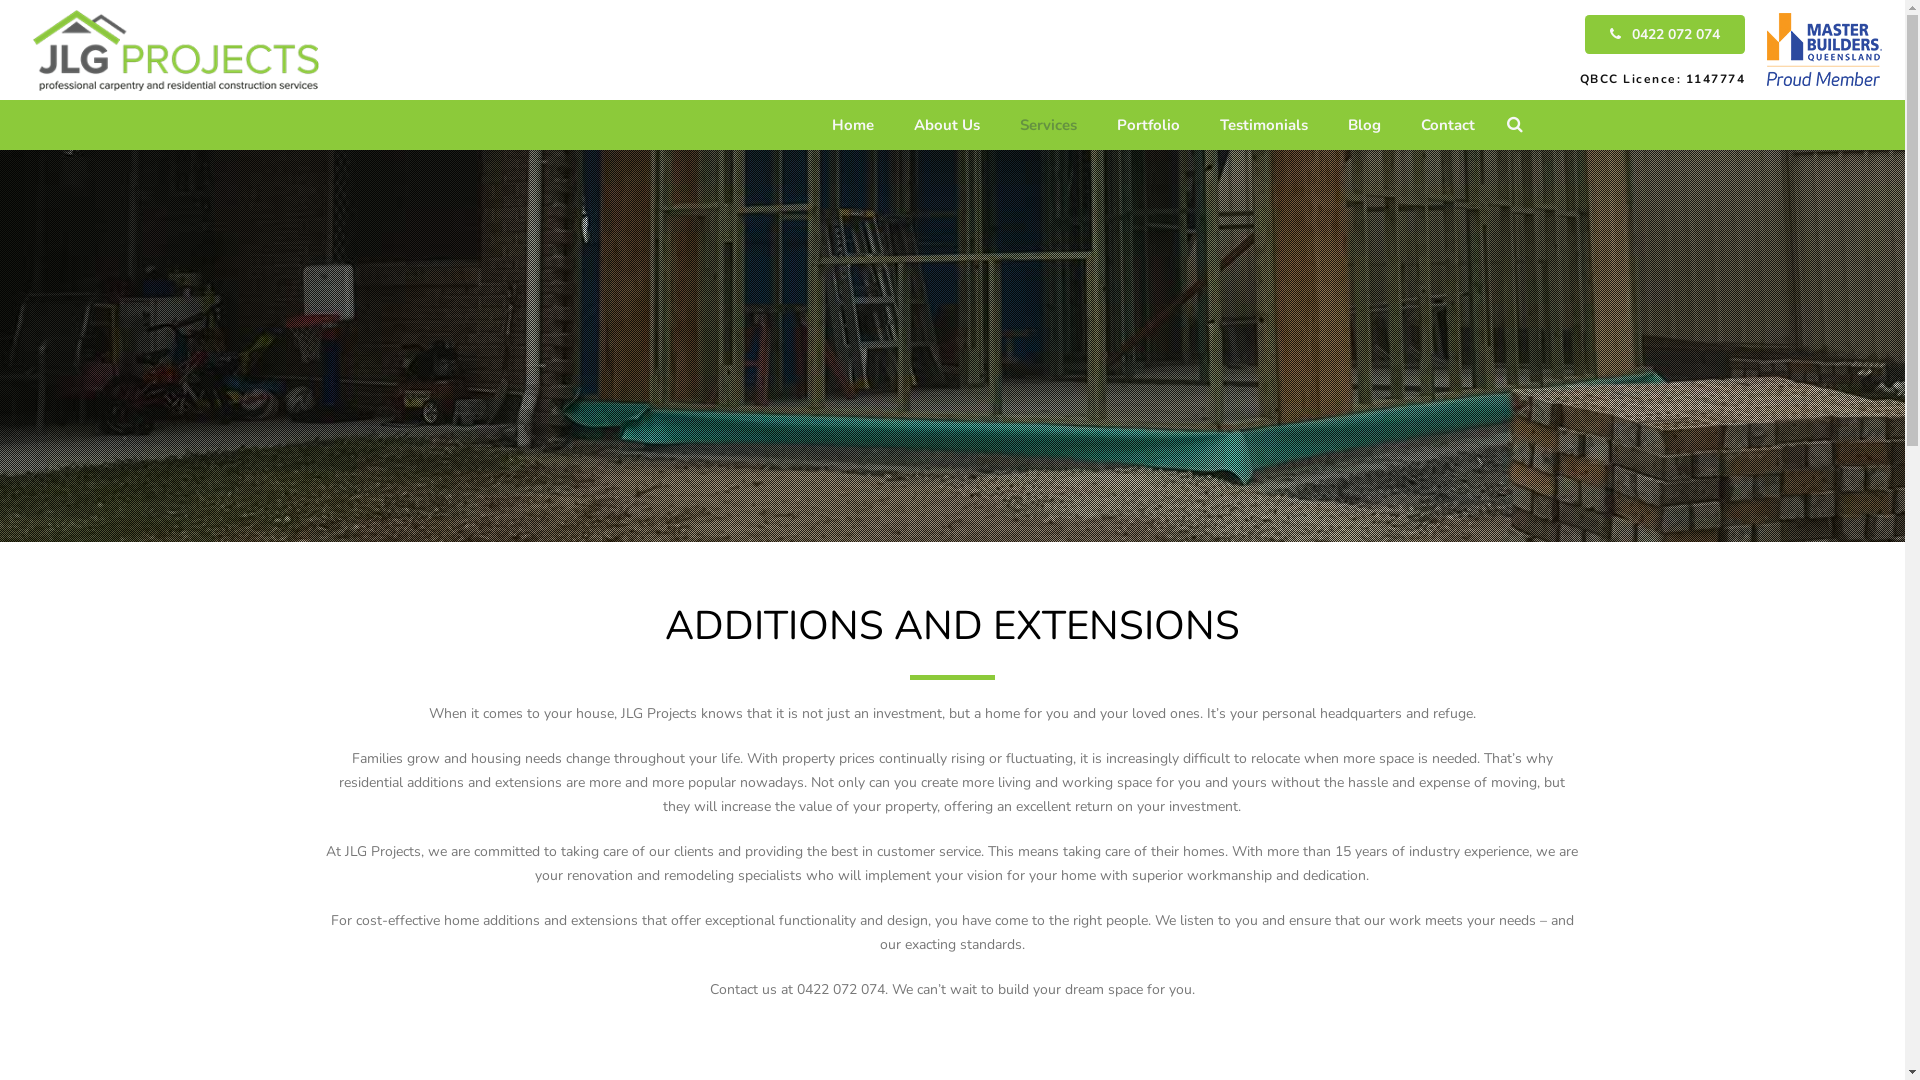 The height and width of the screenshot is (1080, 1920). I want to click on Portfolio, so click(1148, 124).